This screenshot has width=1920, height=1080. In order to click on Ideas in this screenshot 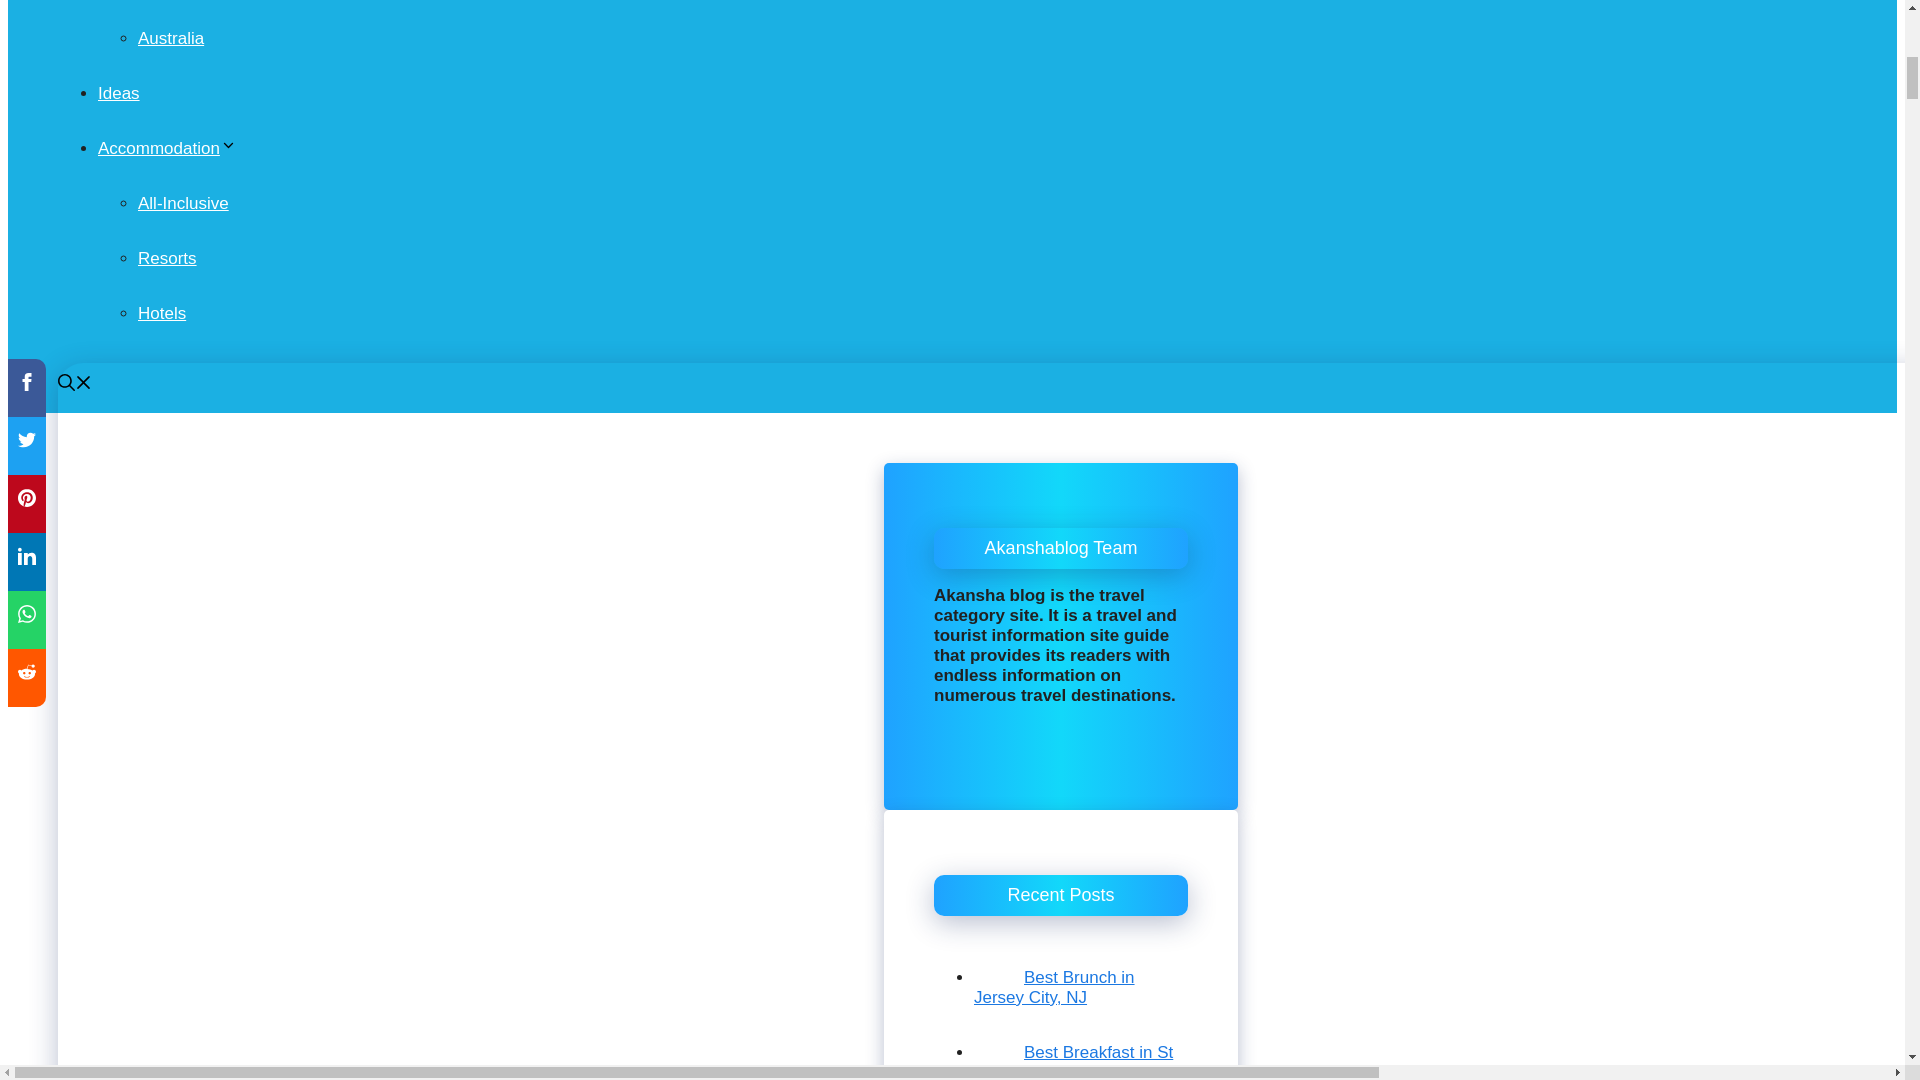, I will do `click(118, 93)`.